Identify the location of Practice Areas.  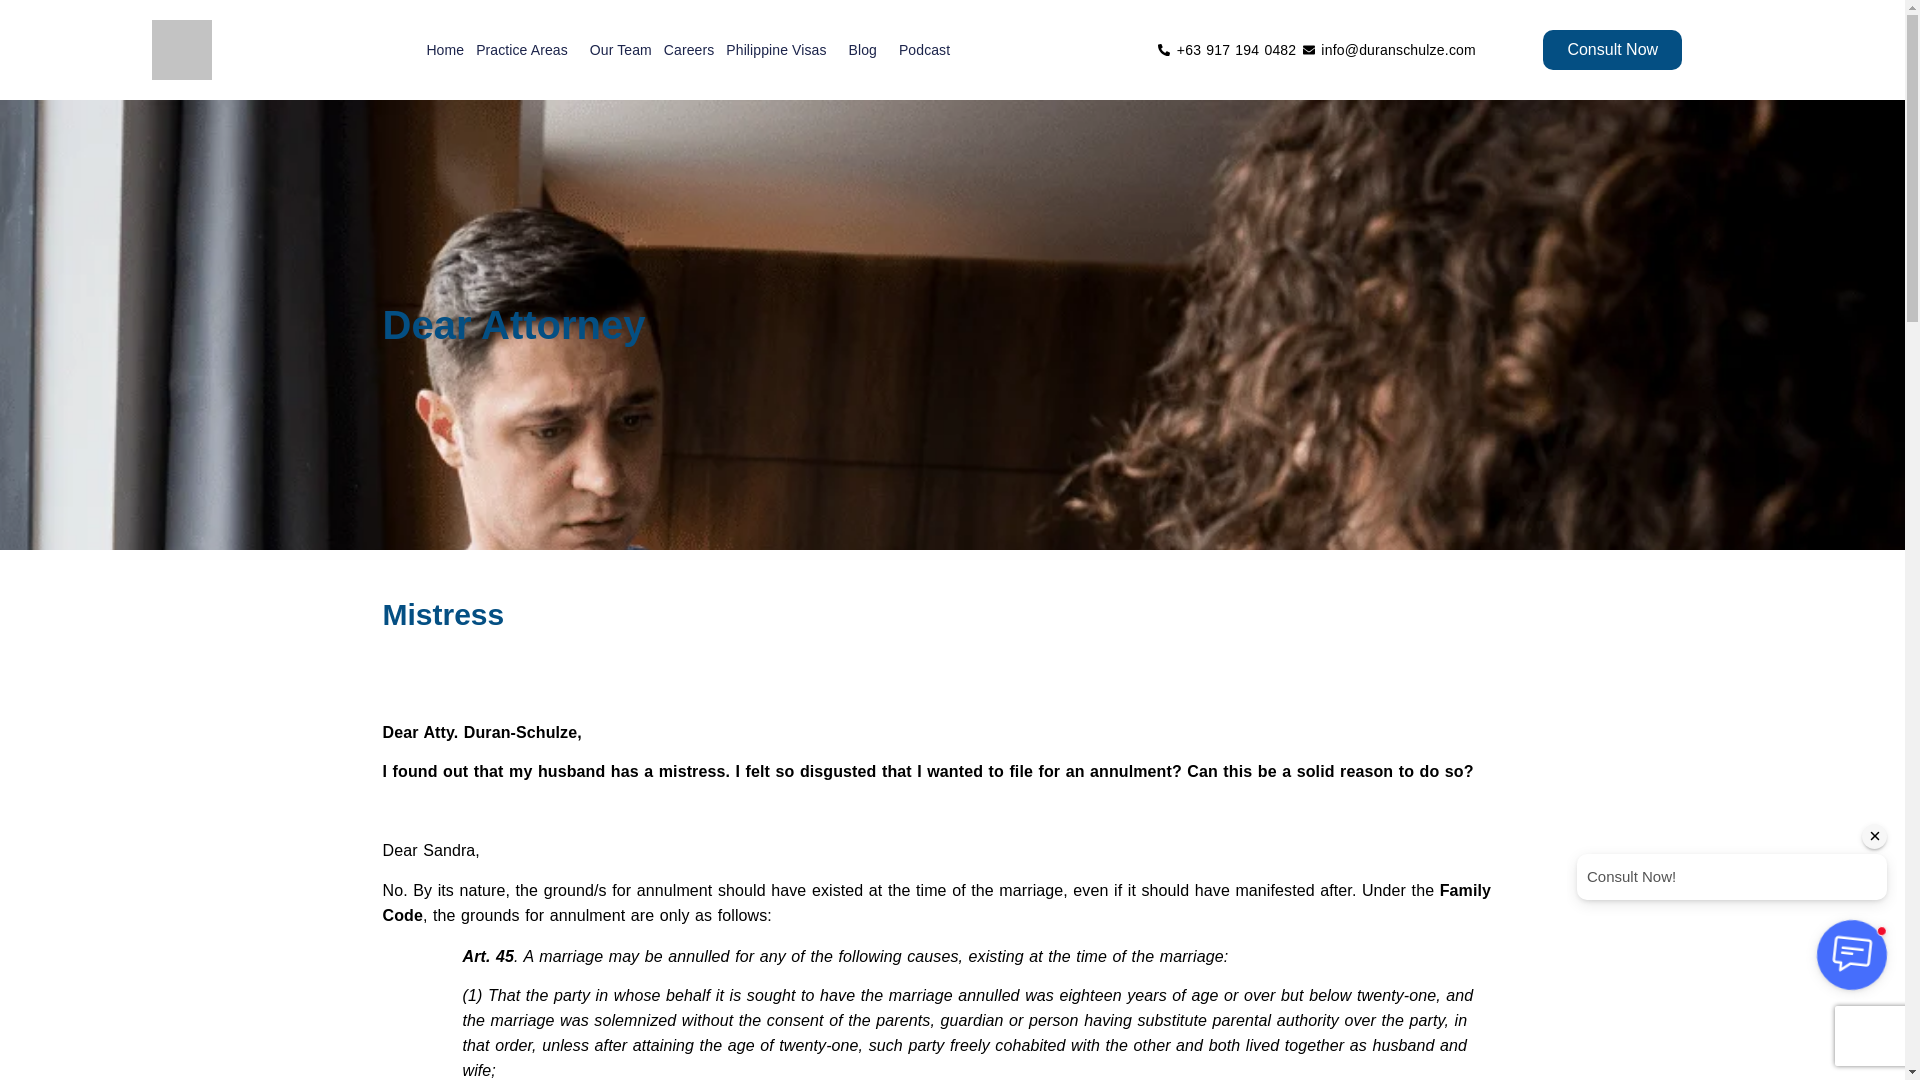
(526, 49).